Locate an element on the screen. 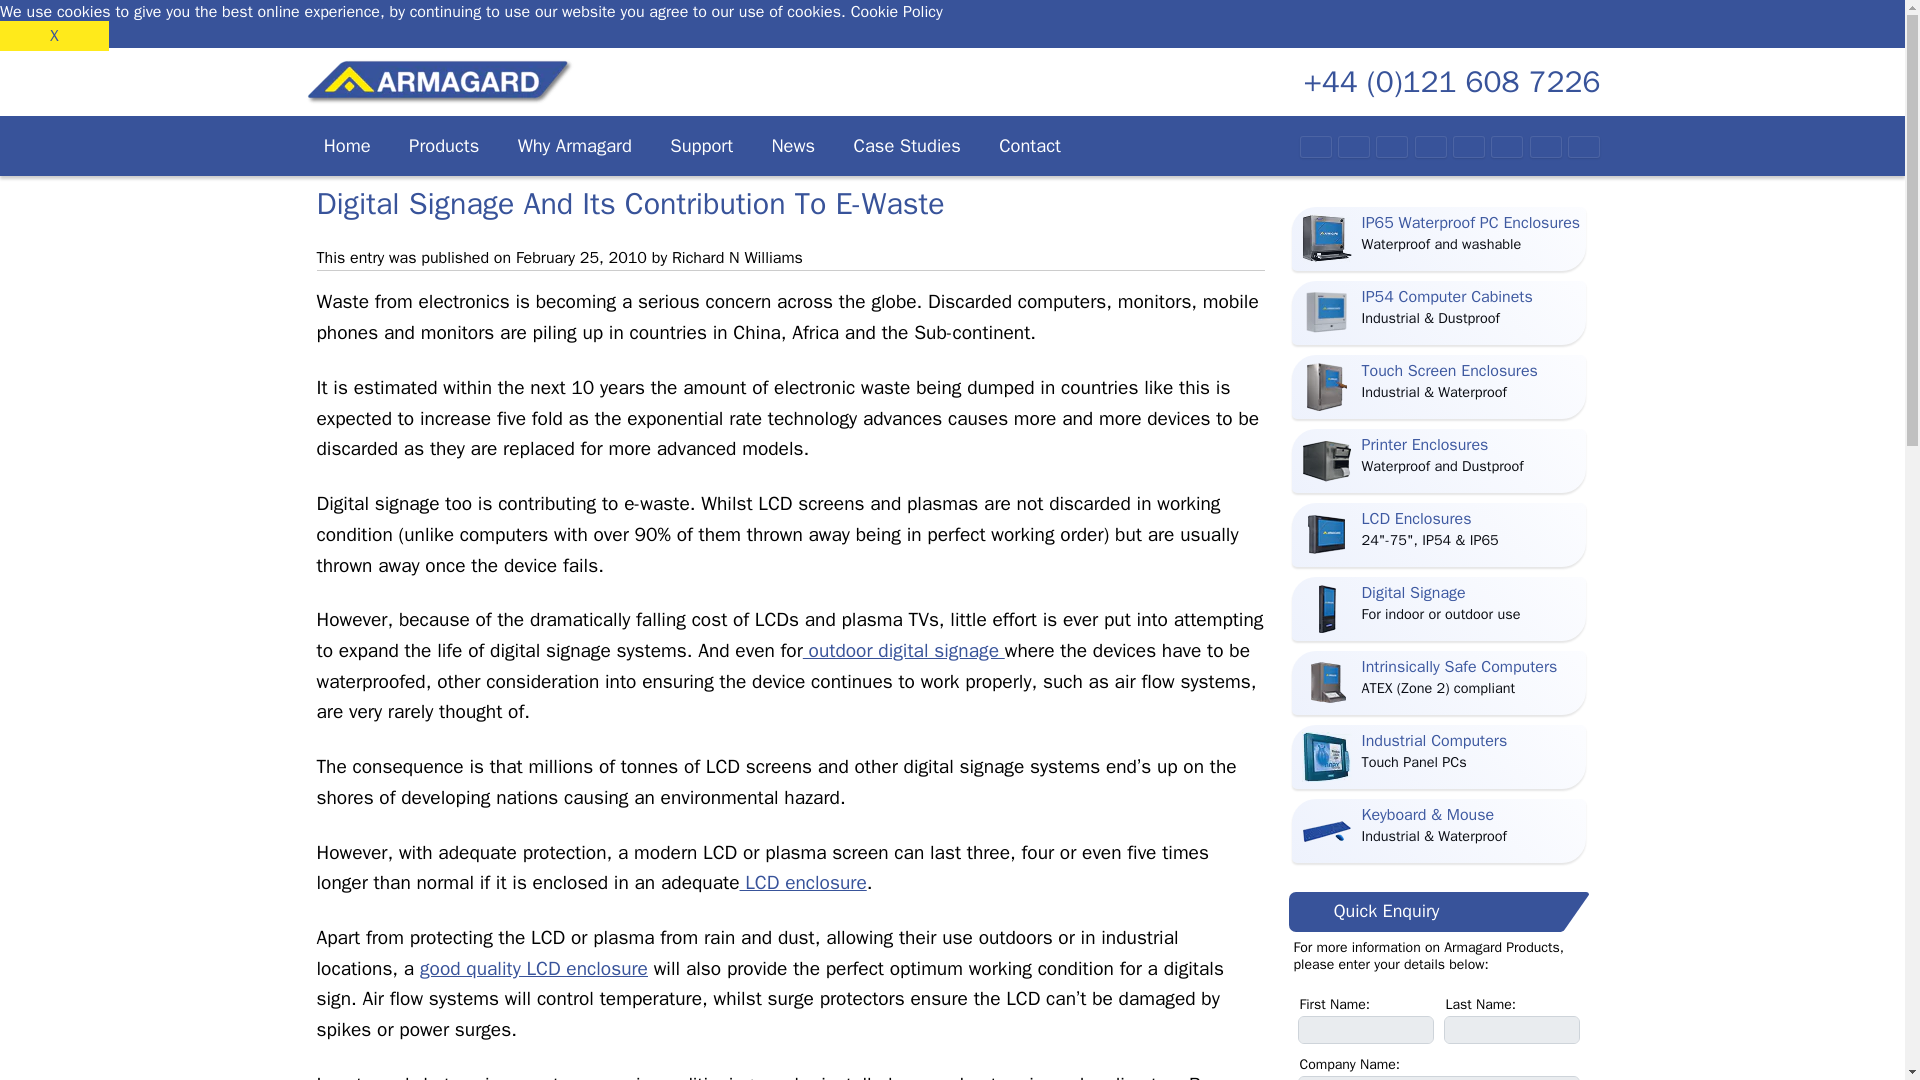  Cookie Policy is located at coordinates (896, 12).